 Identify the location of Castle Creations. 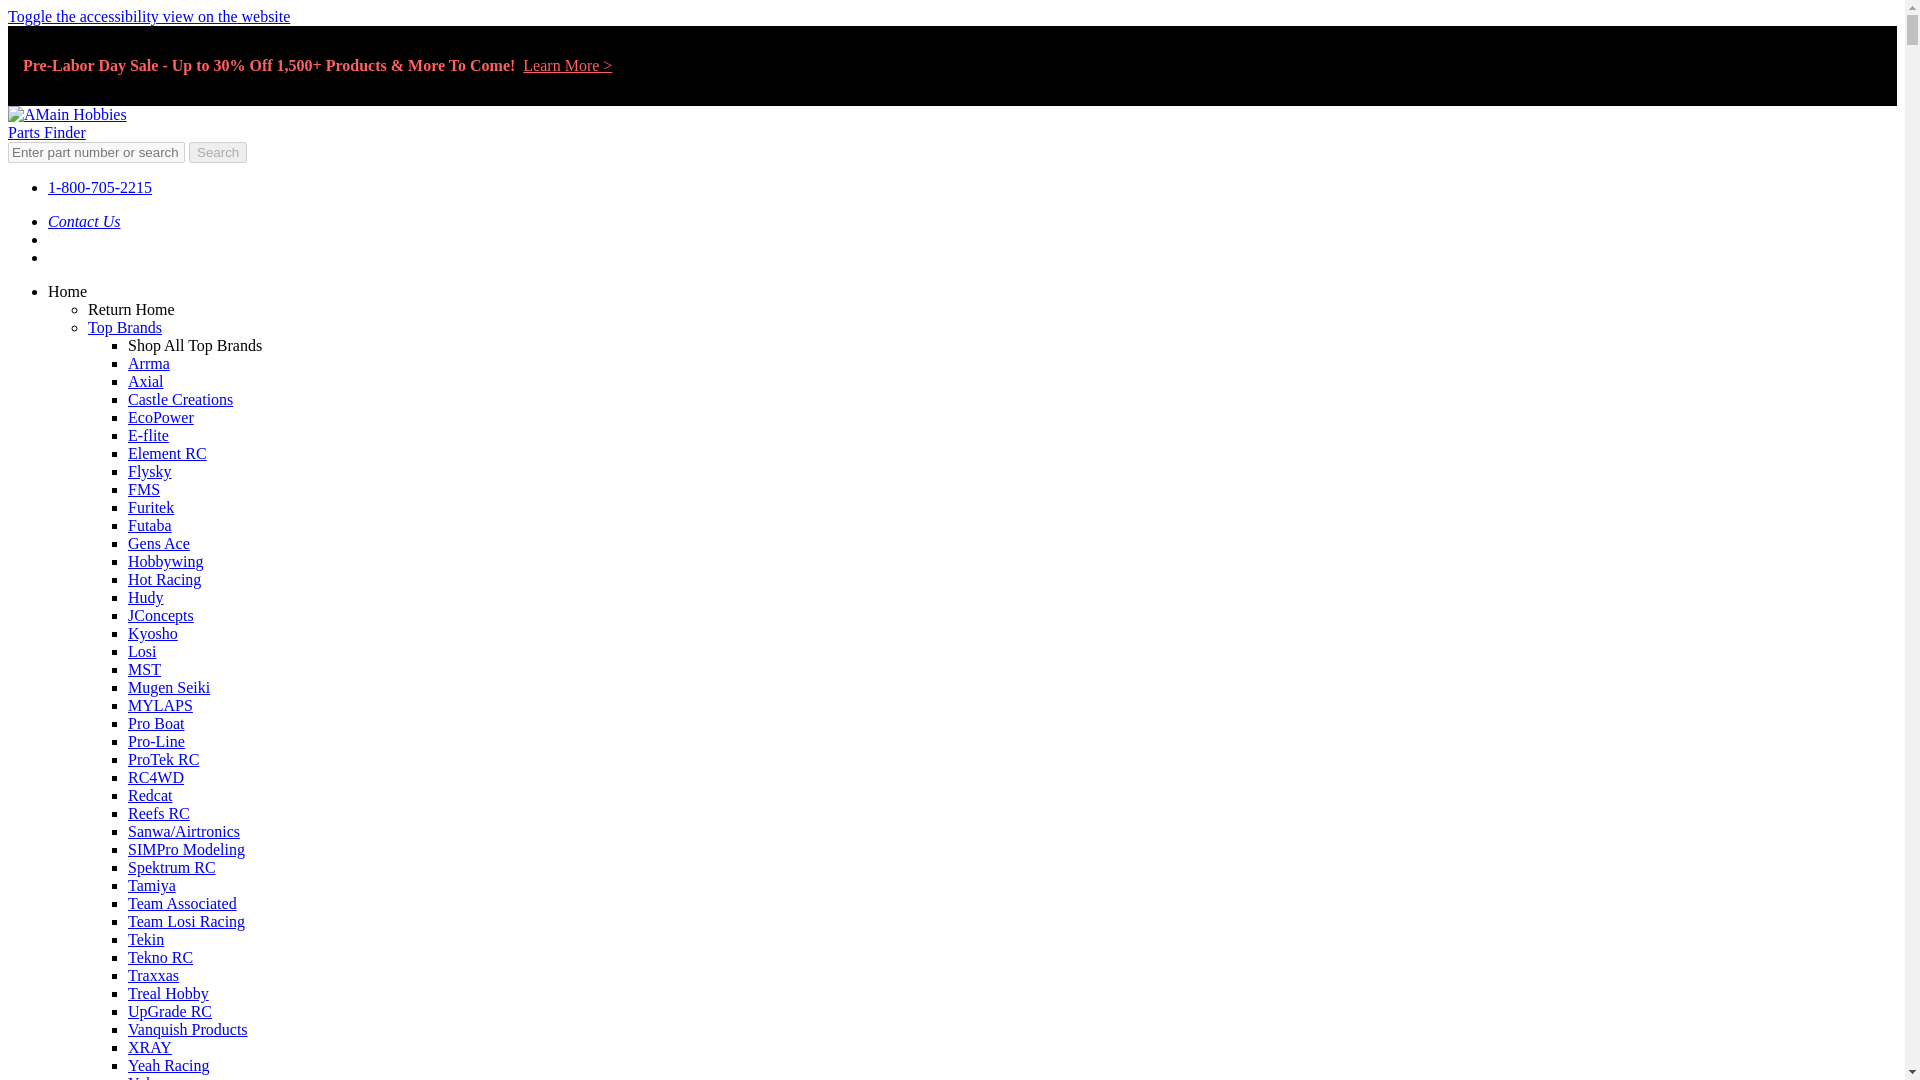
(180, 399).